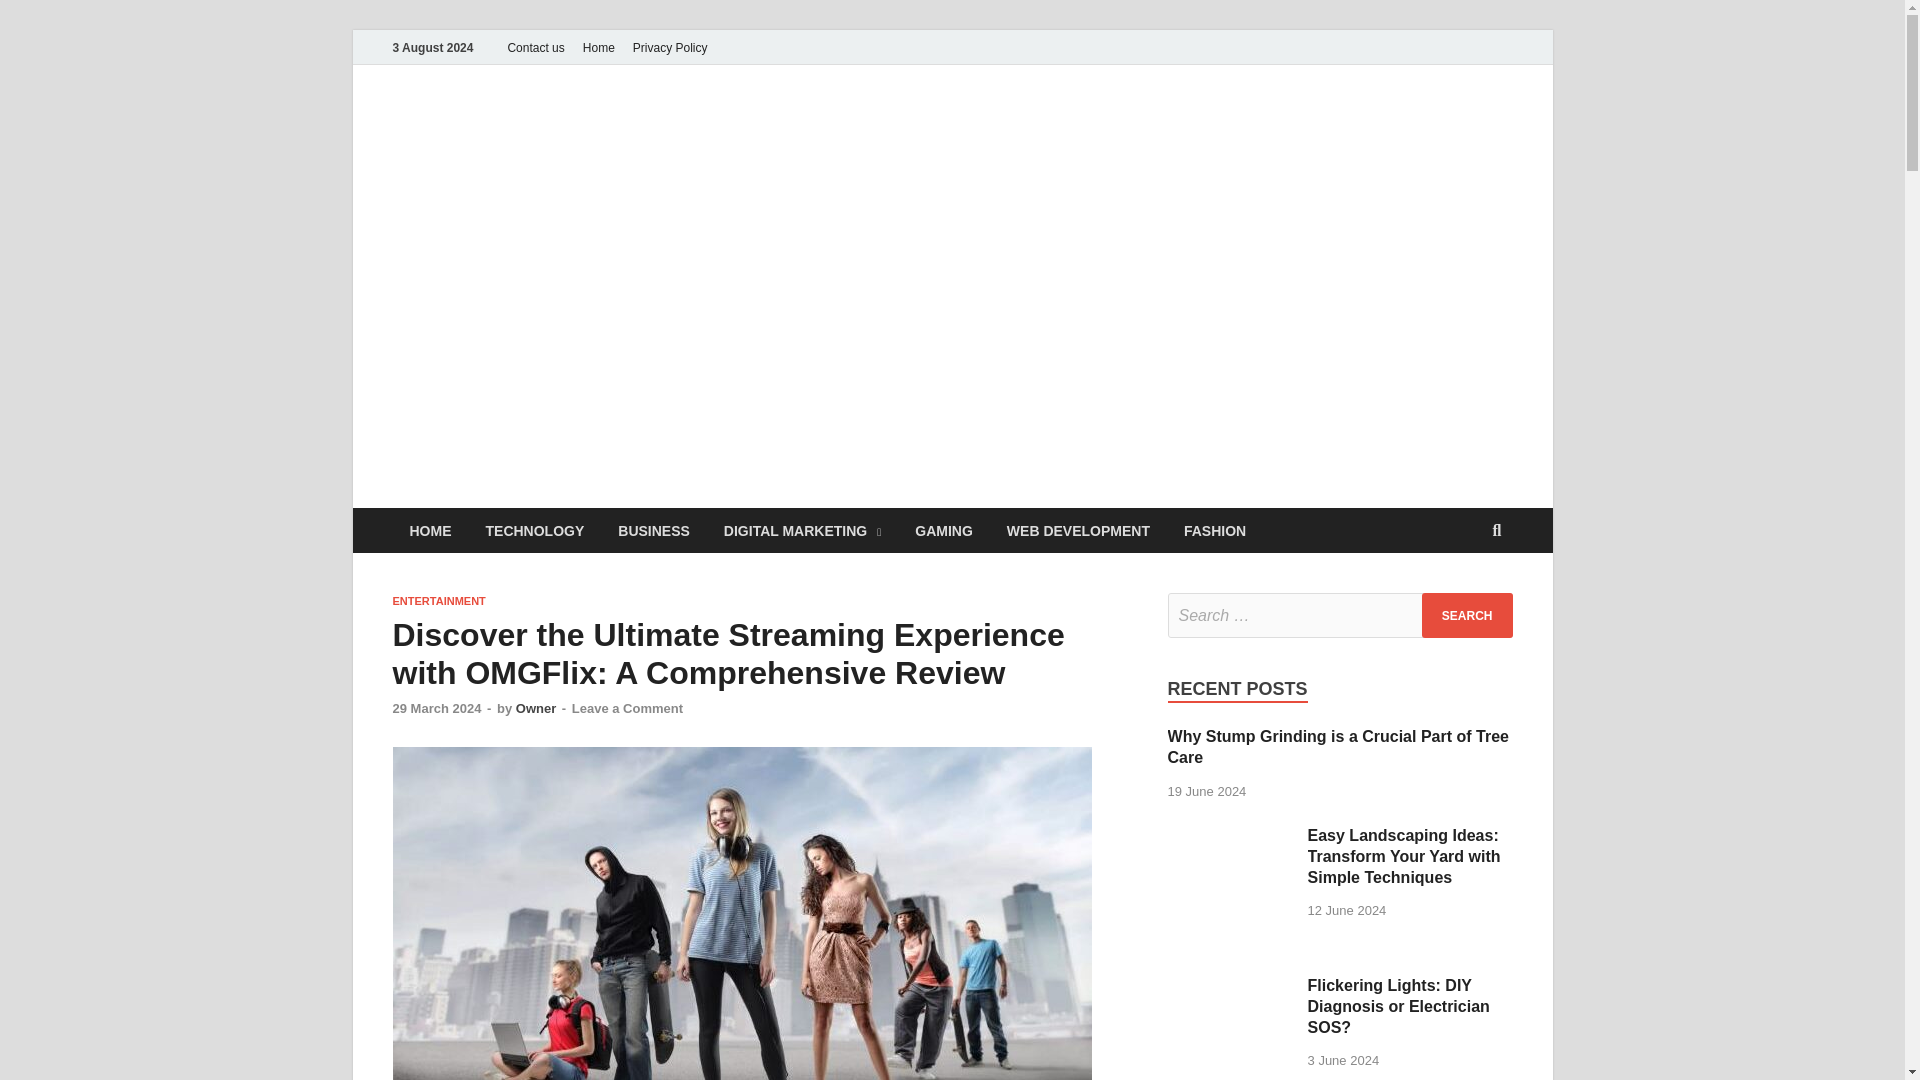  Describe the element at coordinates (534, 530) in the screenshot. I see `TECHNOLOGY` at that location.